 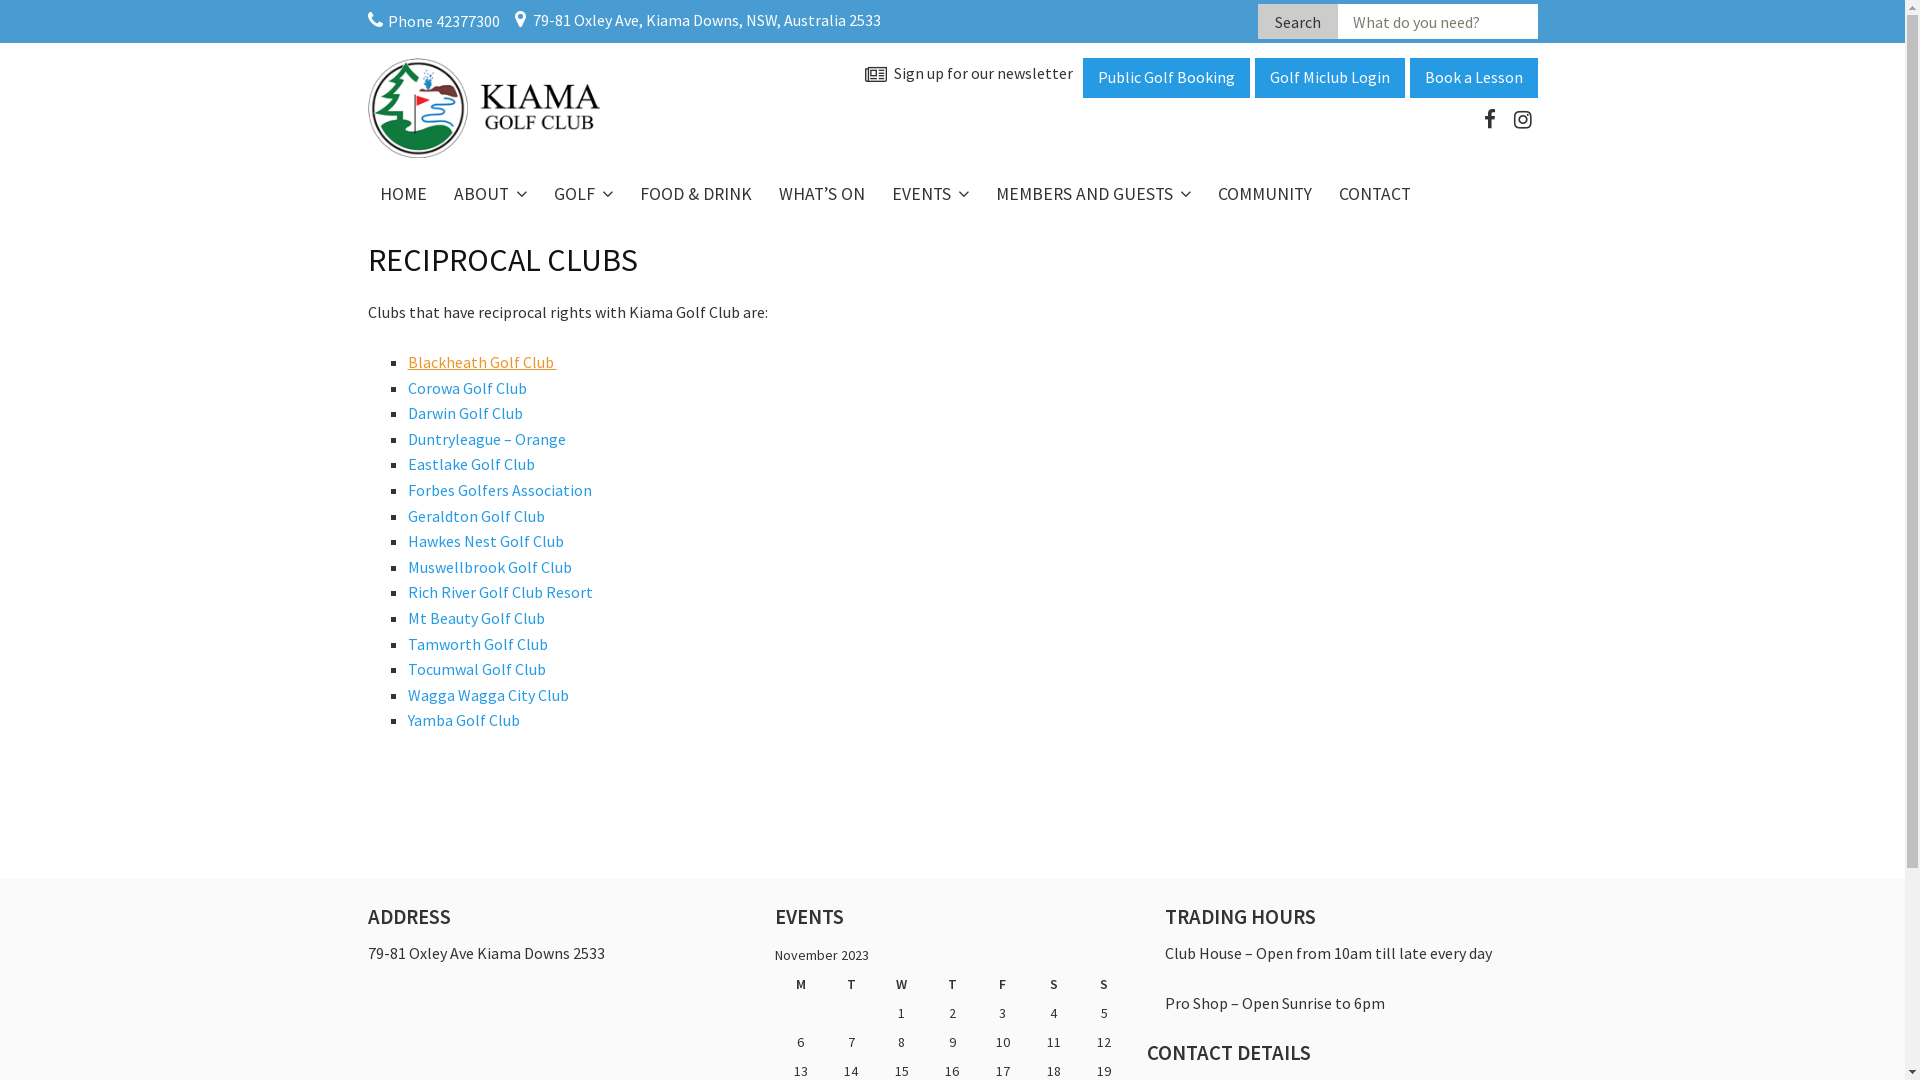 I want to click on ABOUT, so click(x=490, y=194).